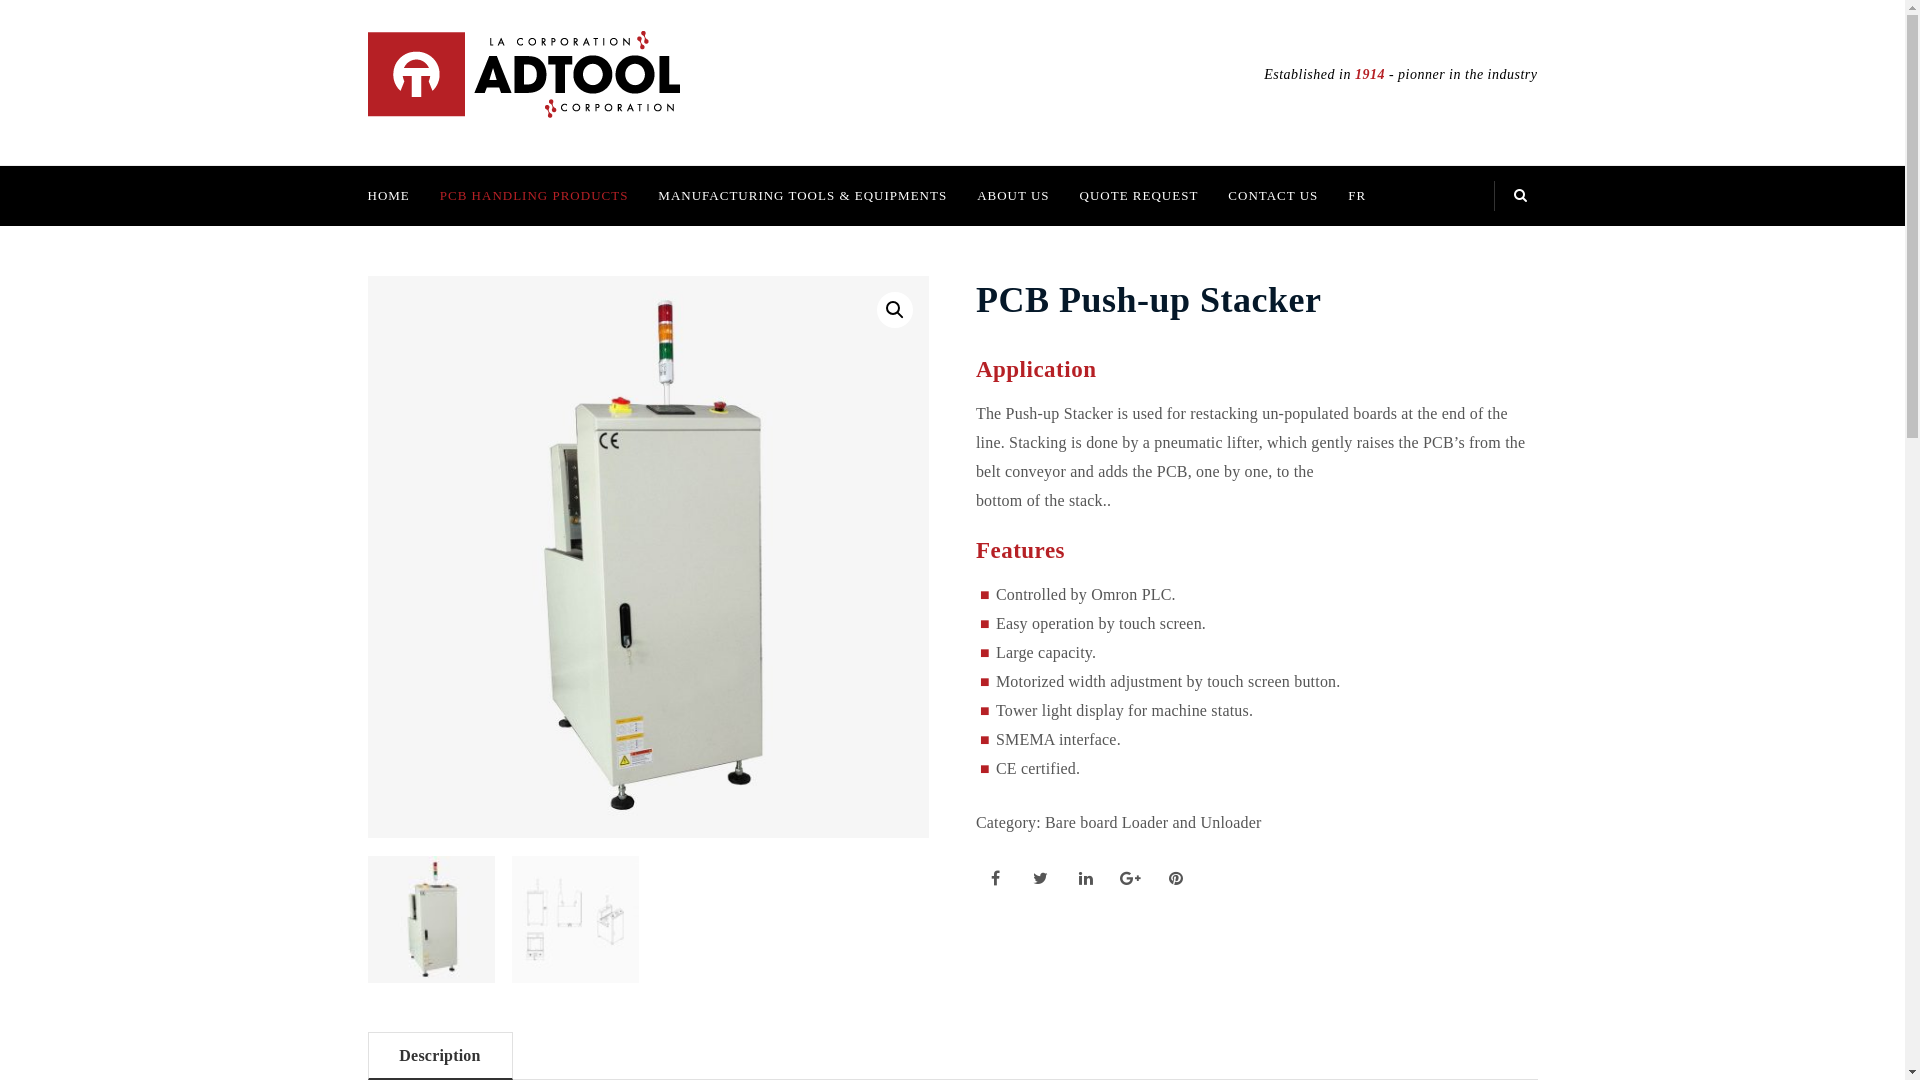 Image resolution: width=1920 pixels, height=1080 pixels. Describe the element at coordinates (649, 557) in the screenshot. I see `PCB-Push-up-Stacker` at that location.